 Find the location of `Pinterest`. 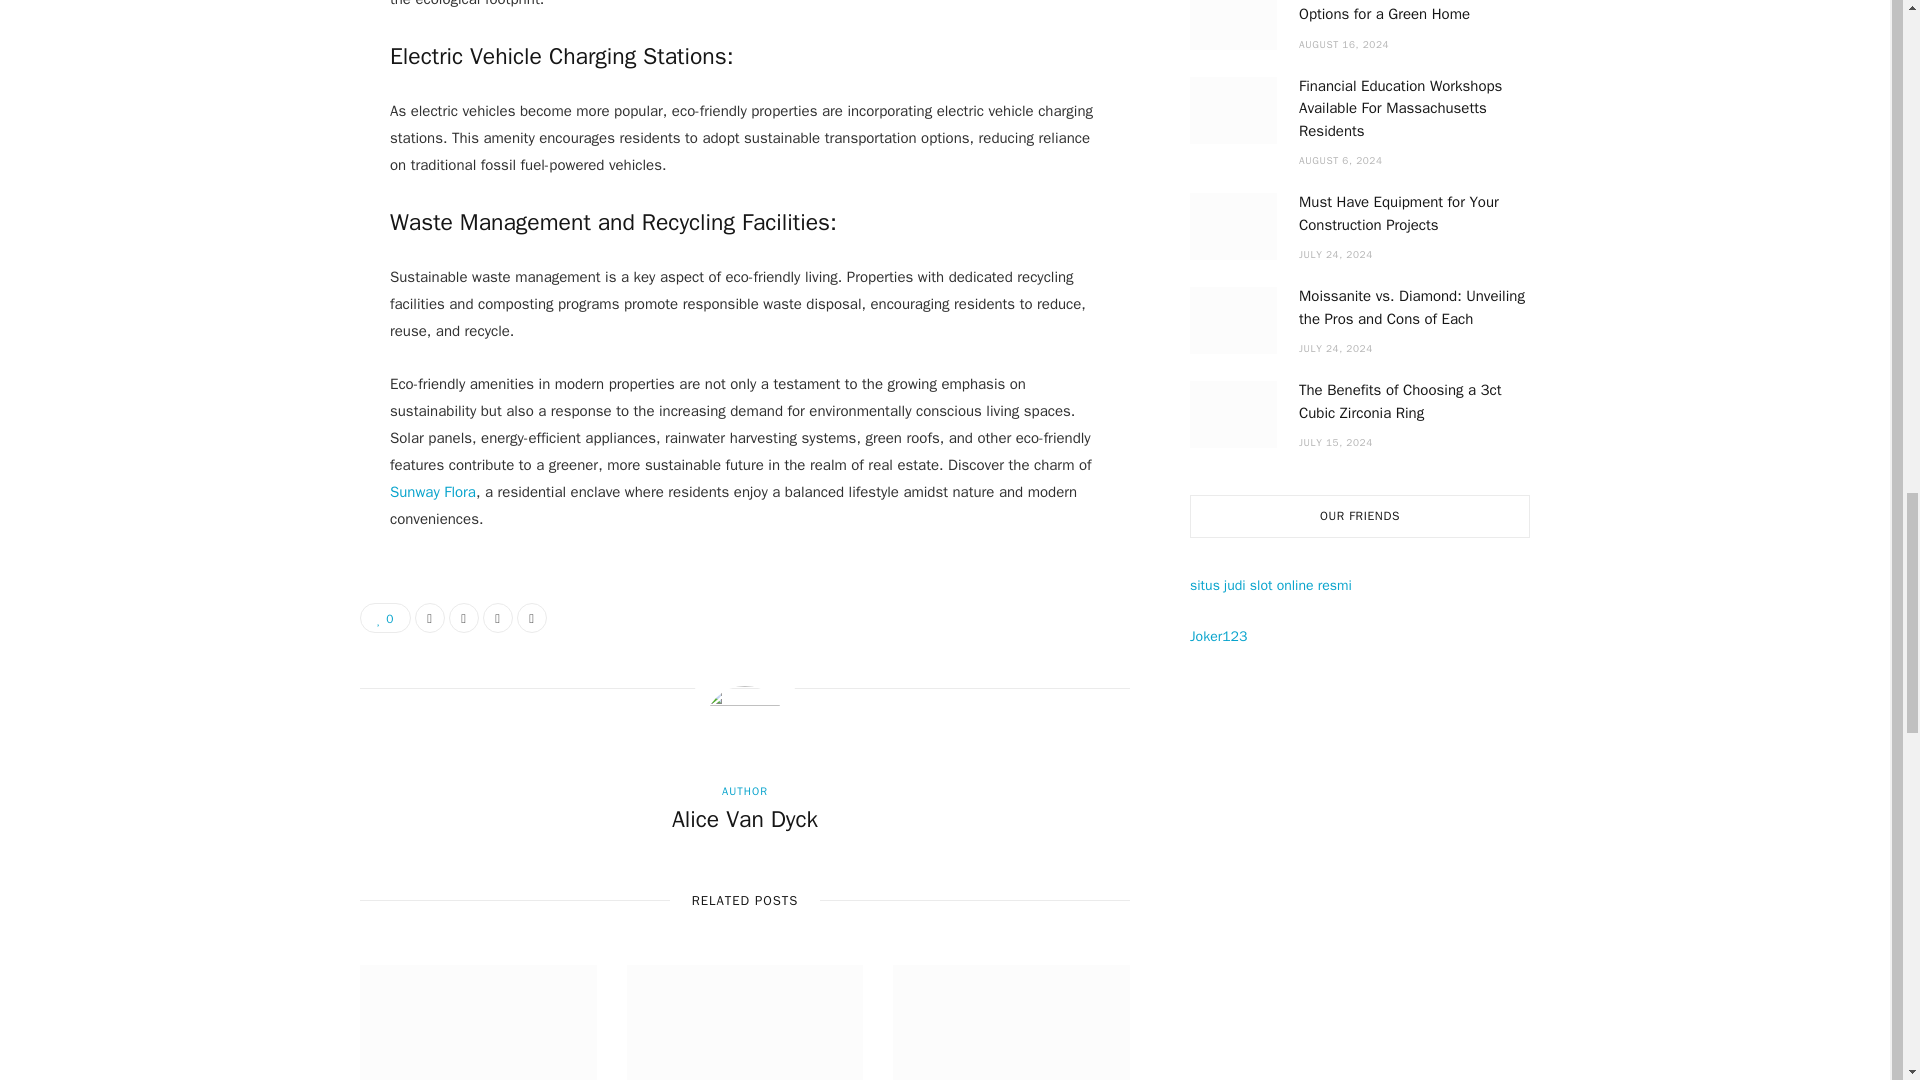

Pinterest is located at coordinates (498, 617).